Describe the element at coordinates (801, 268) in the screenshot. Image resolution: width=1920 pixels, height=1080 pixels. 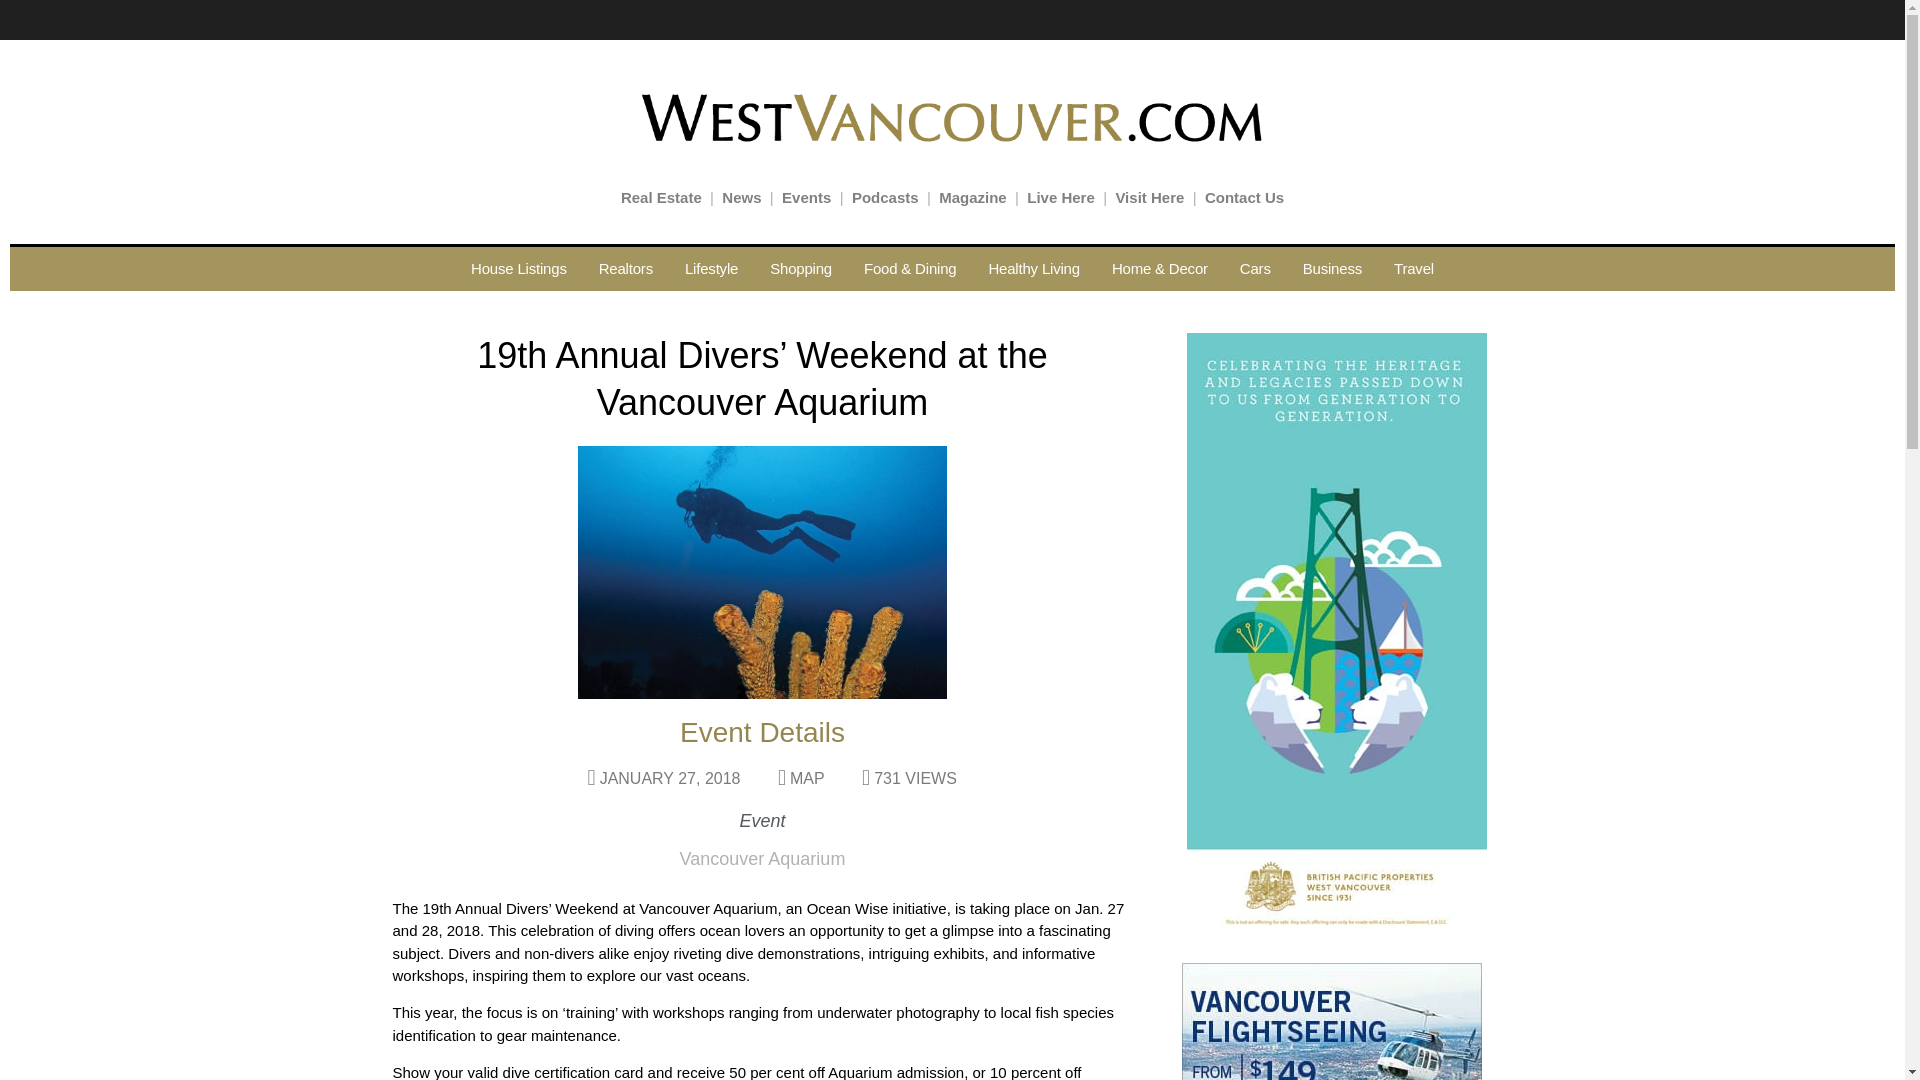
I see `Shopping` at that location.